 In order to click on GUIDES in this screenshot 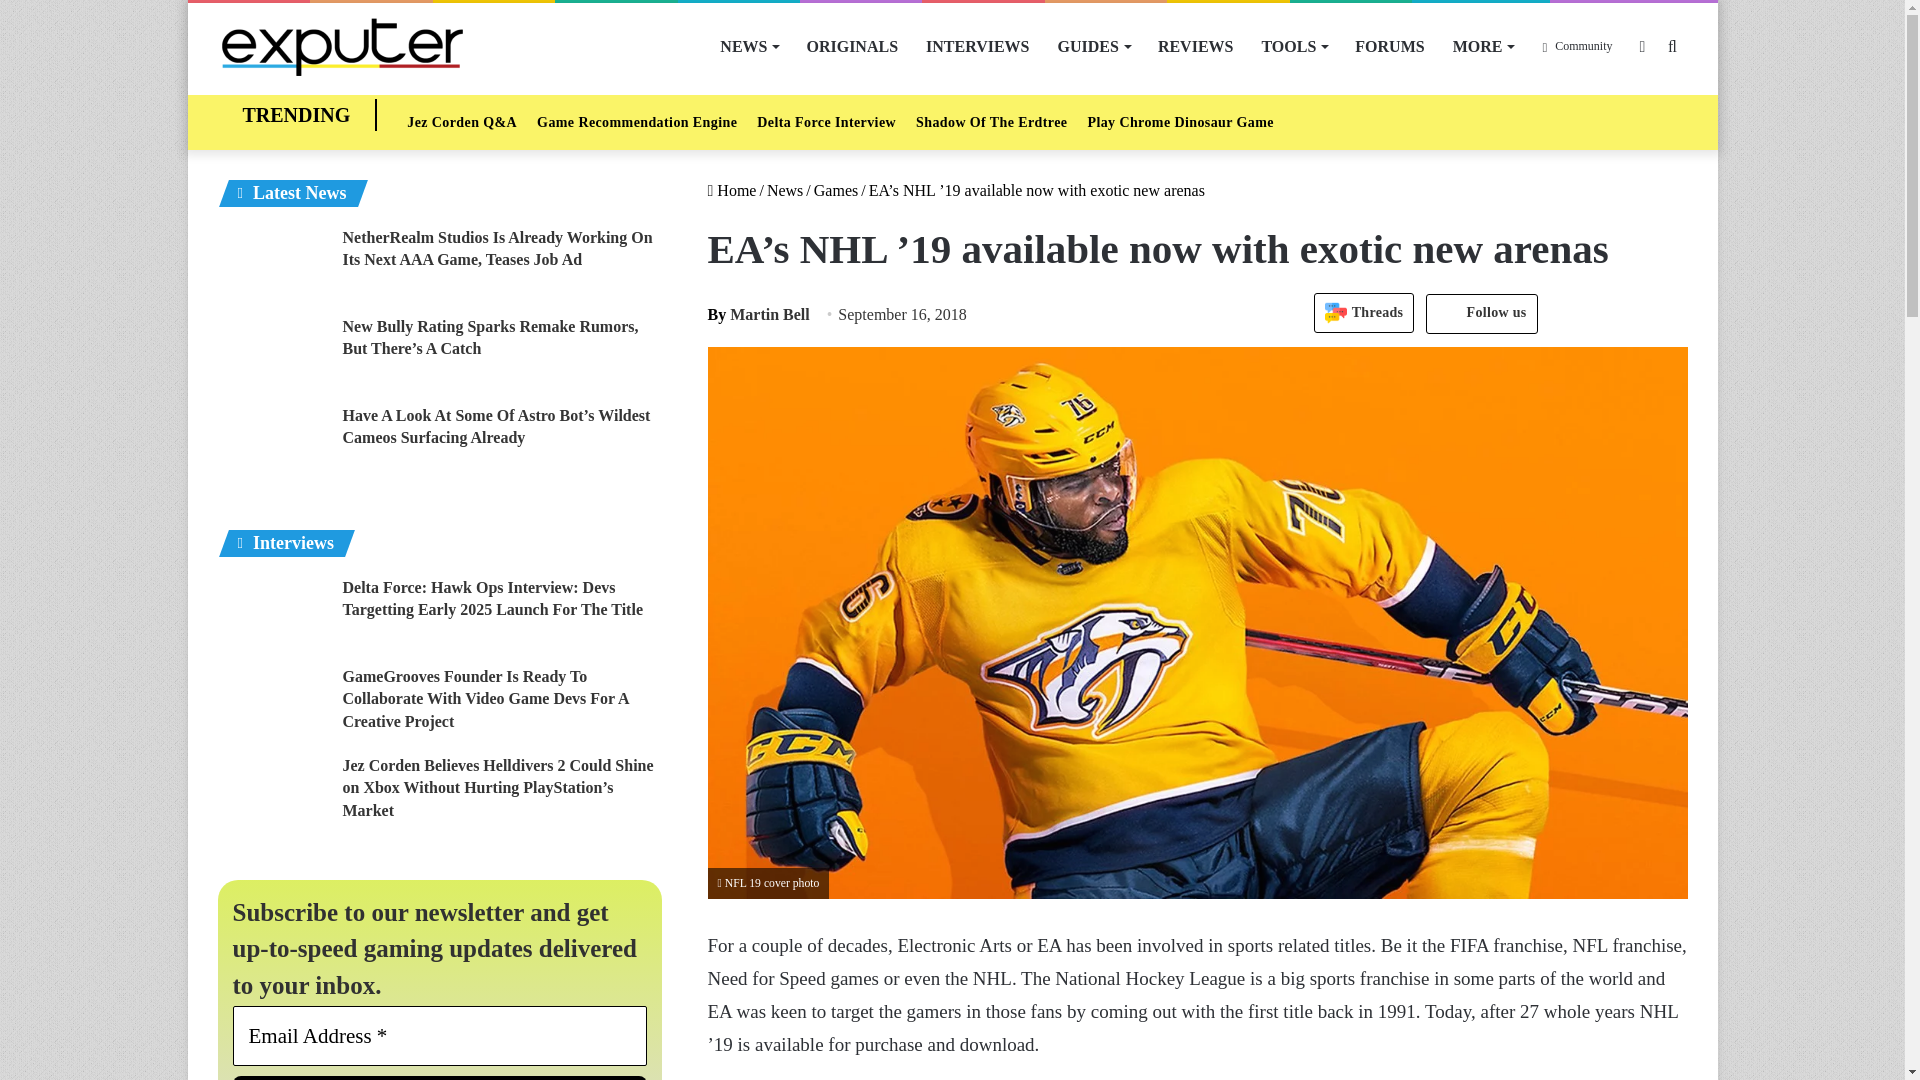, I will do `click(1094, 46)`.